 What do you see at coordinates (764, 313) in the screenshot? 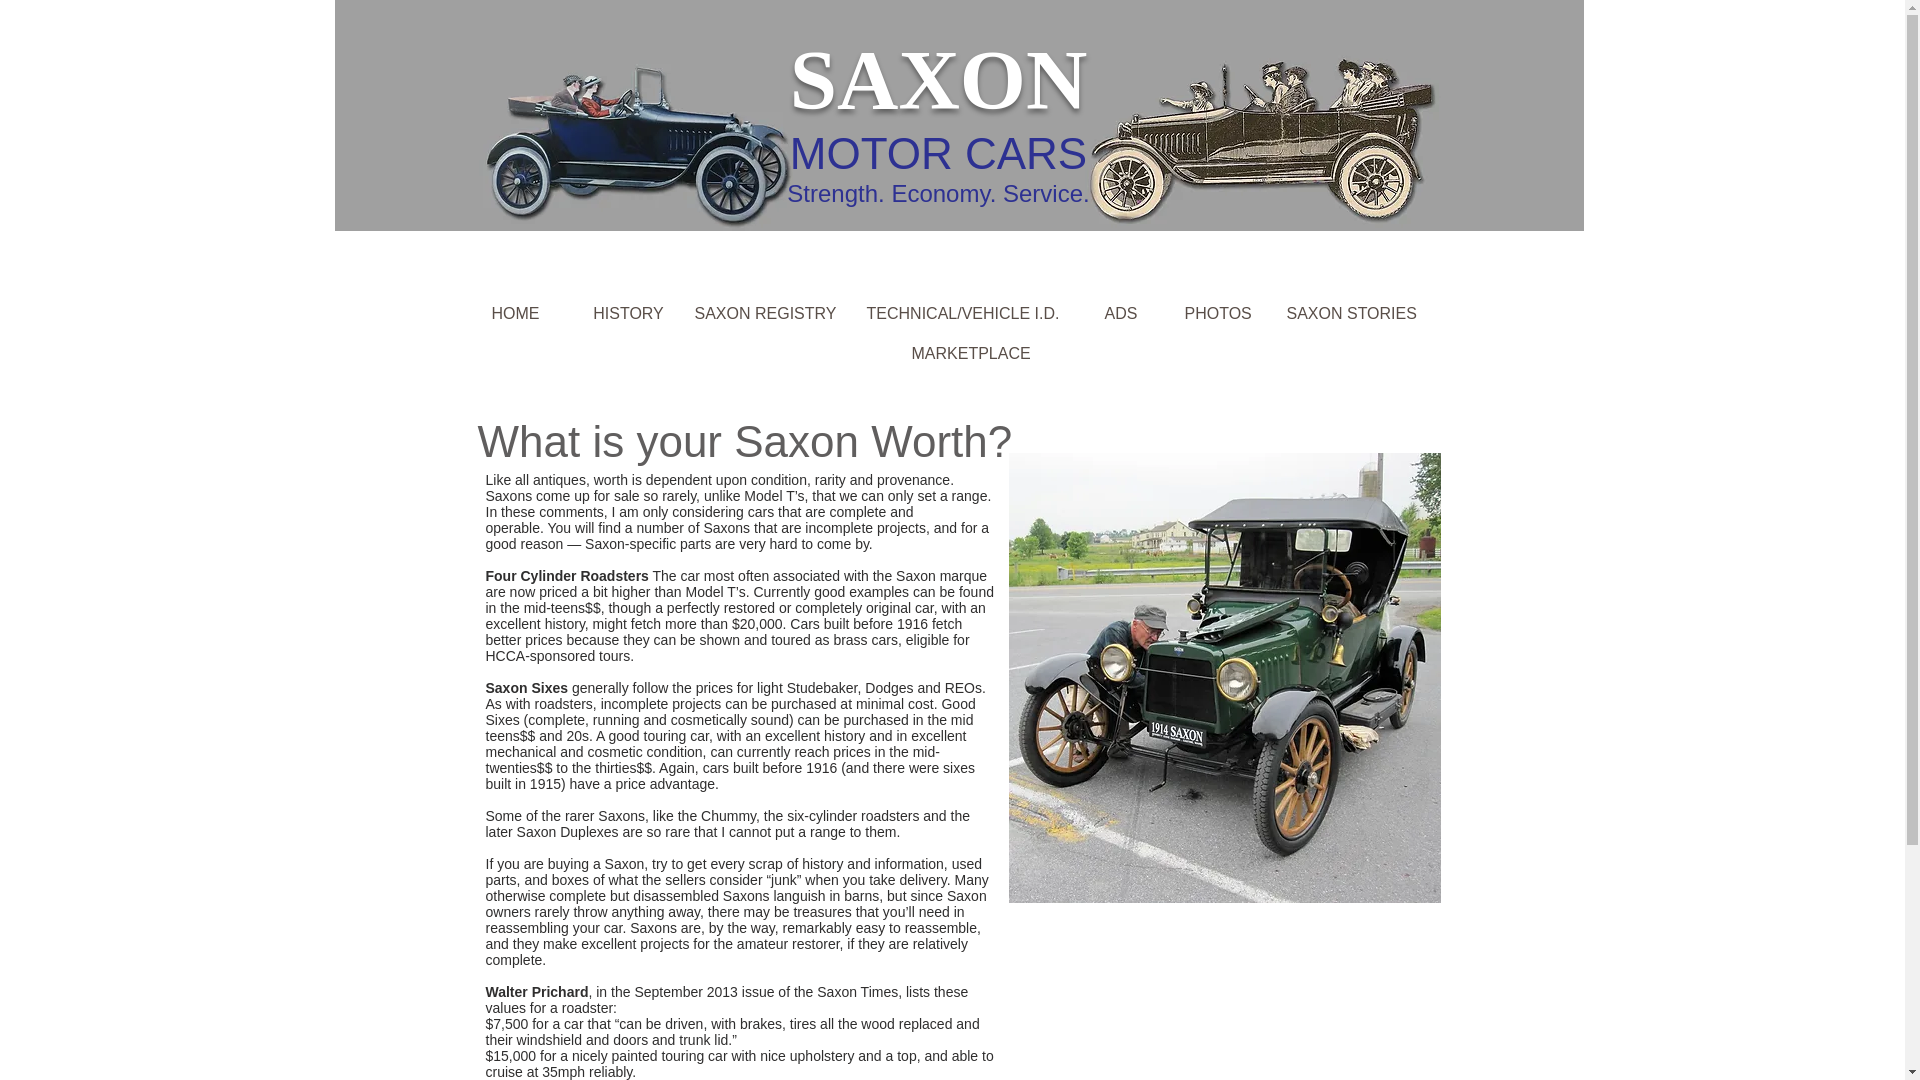
I see `SAXON REGISTRY` at bounding box center [764, 313].